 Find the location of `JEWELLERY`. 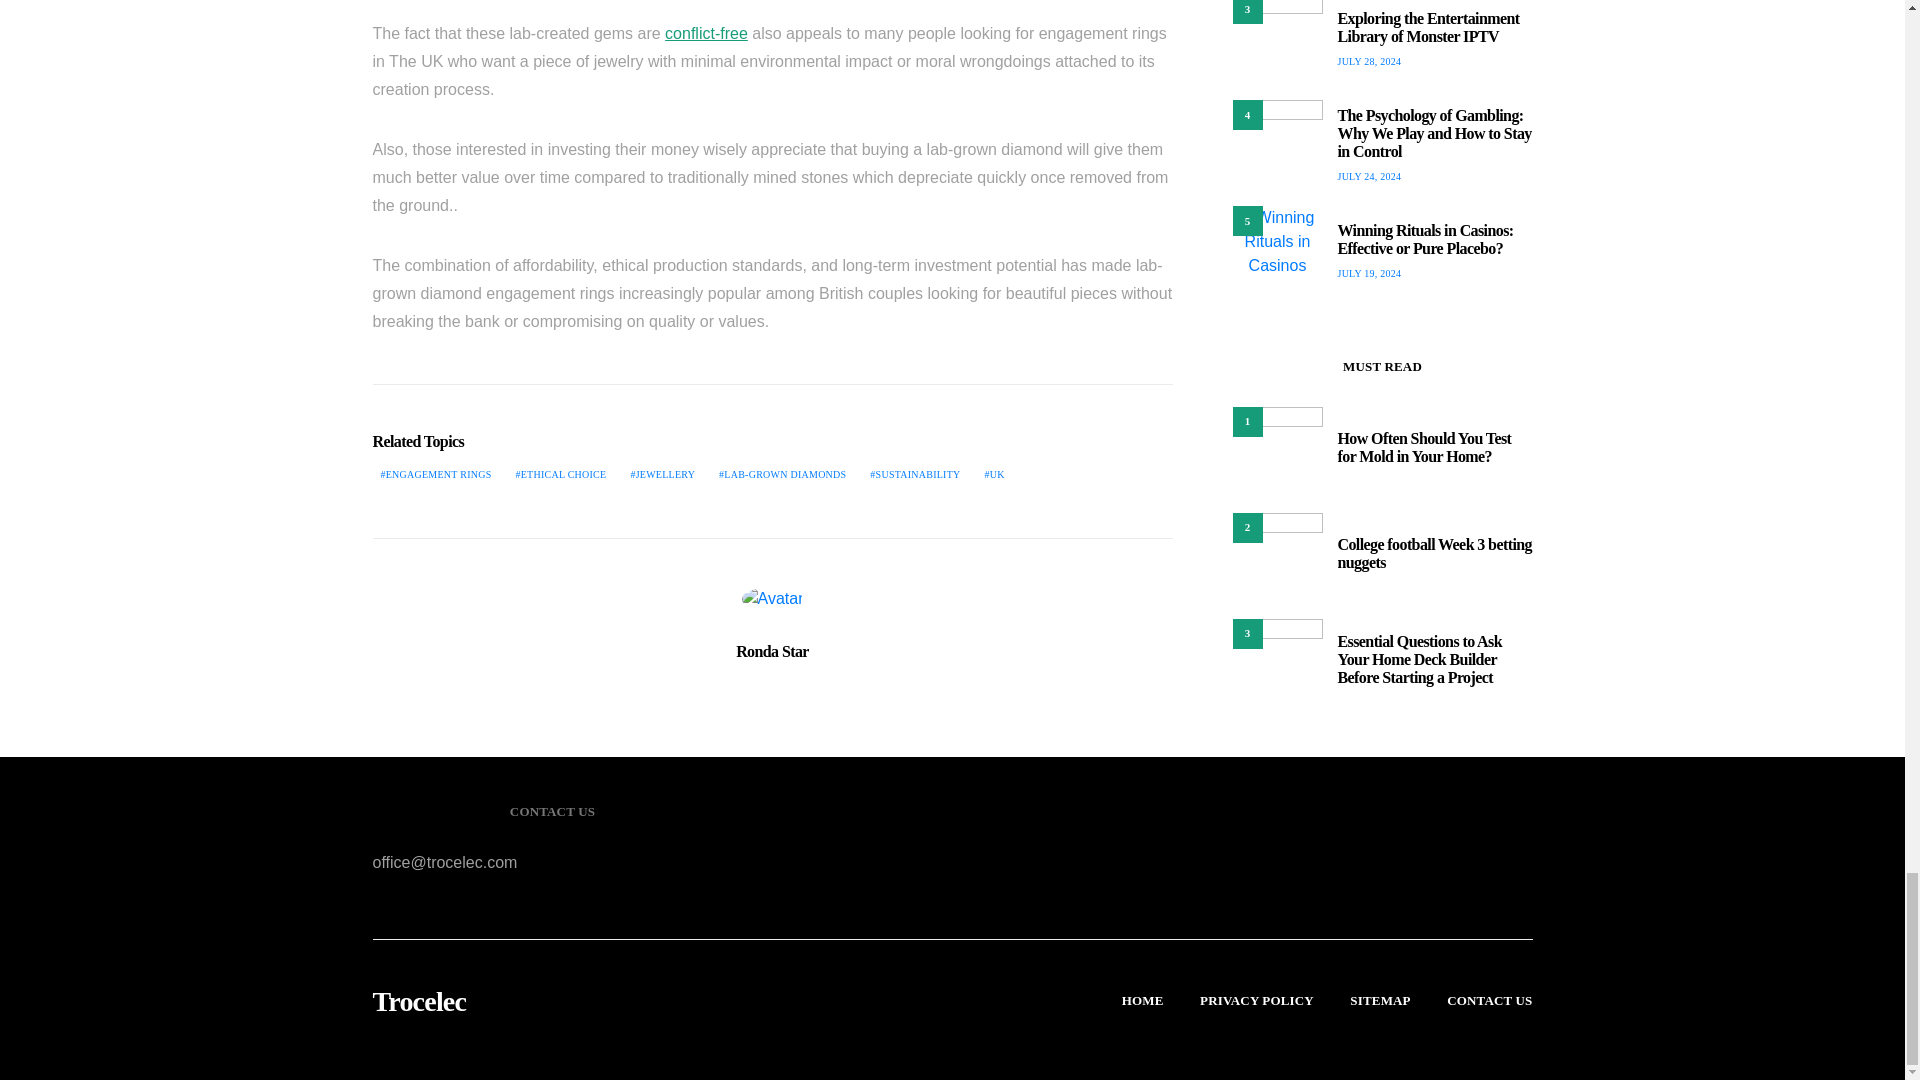

JEWELLERY is located at coordinates (662, 474).